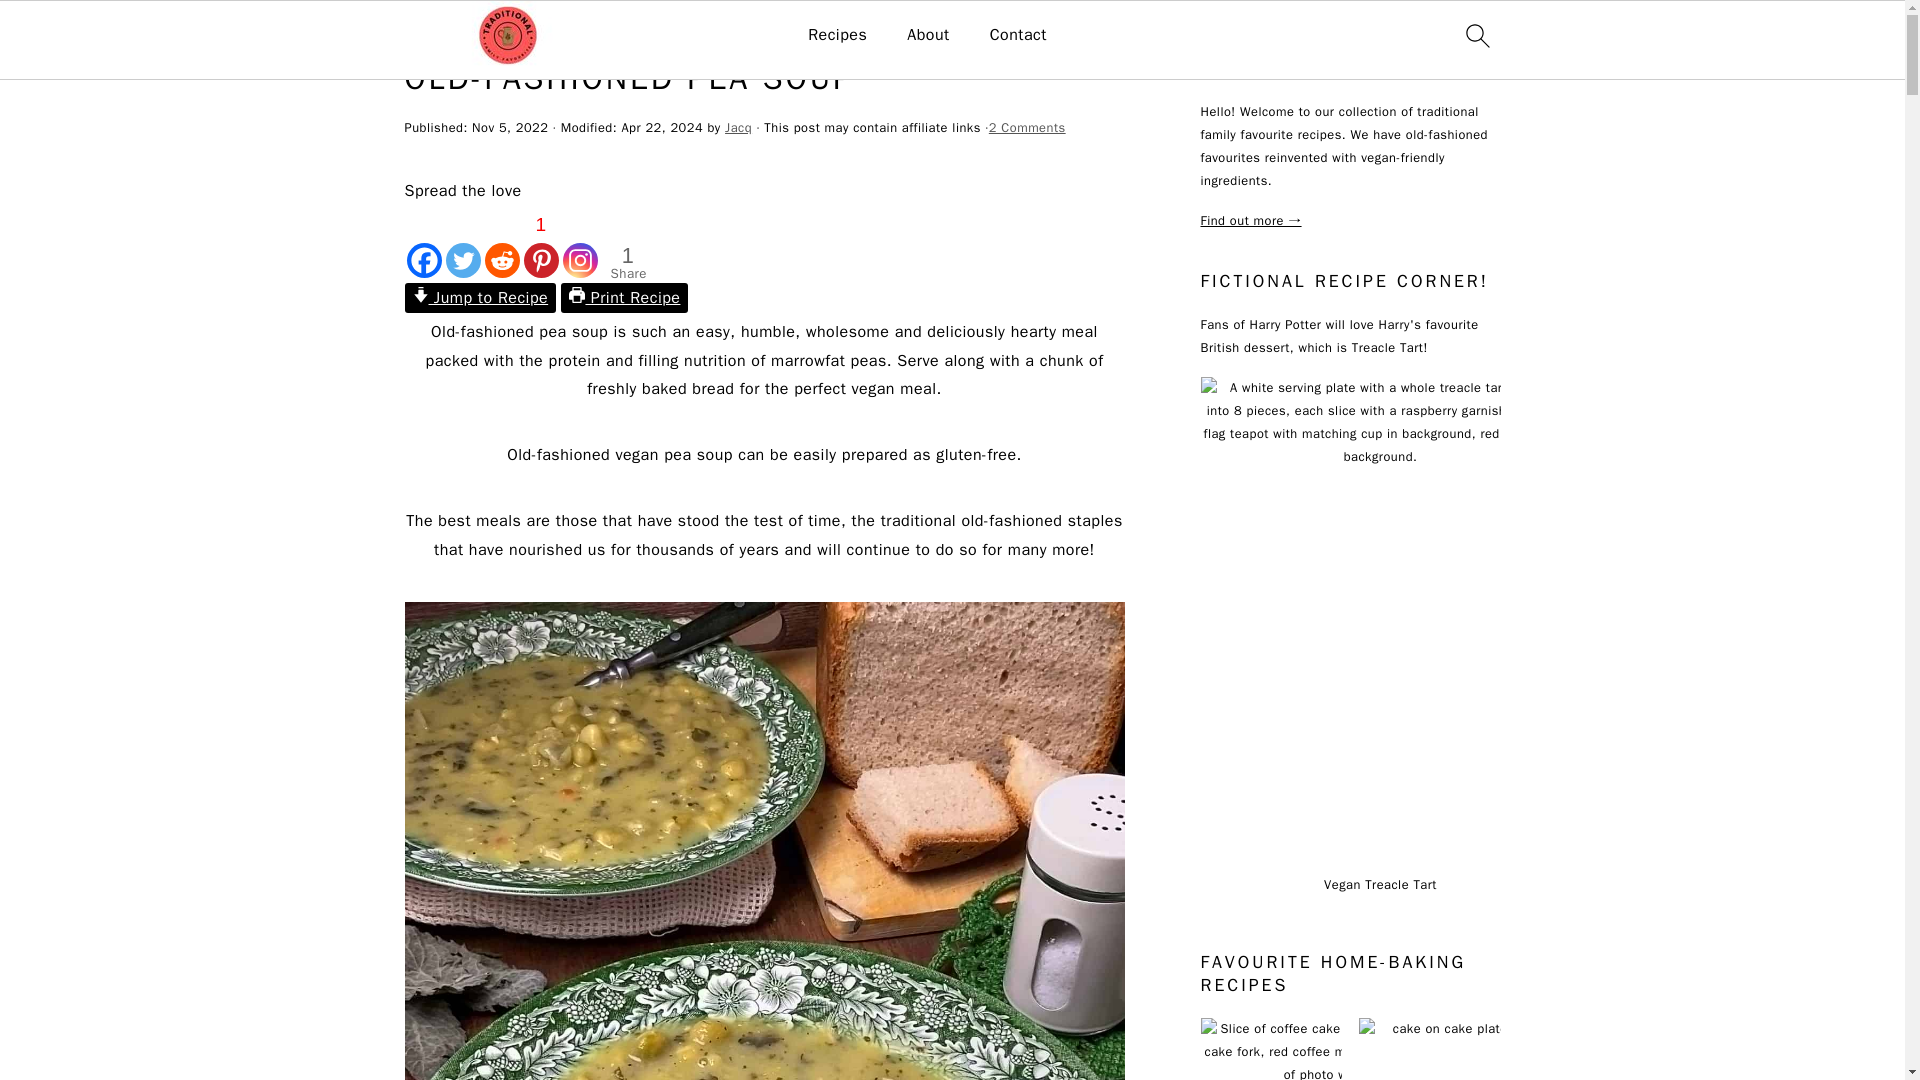 This screenshot has height=1080, width=1920. What do you see at coordinates (1026, 128) in the screenshot?
I see `2 Comments` at bounding box center [1026, 128].